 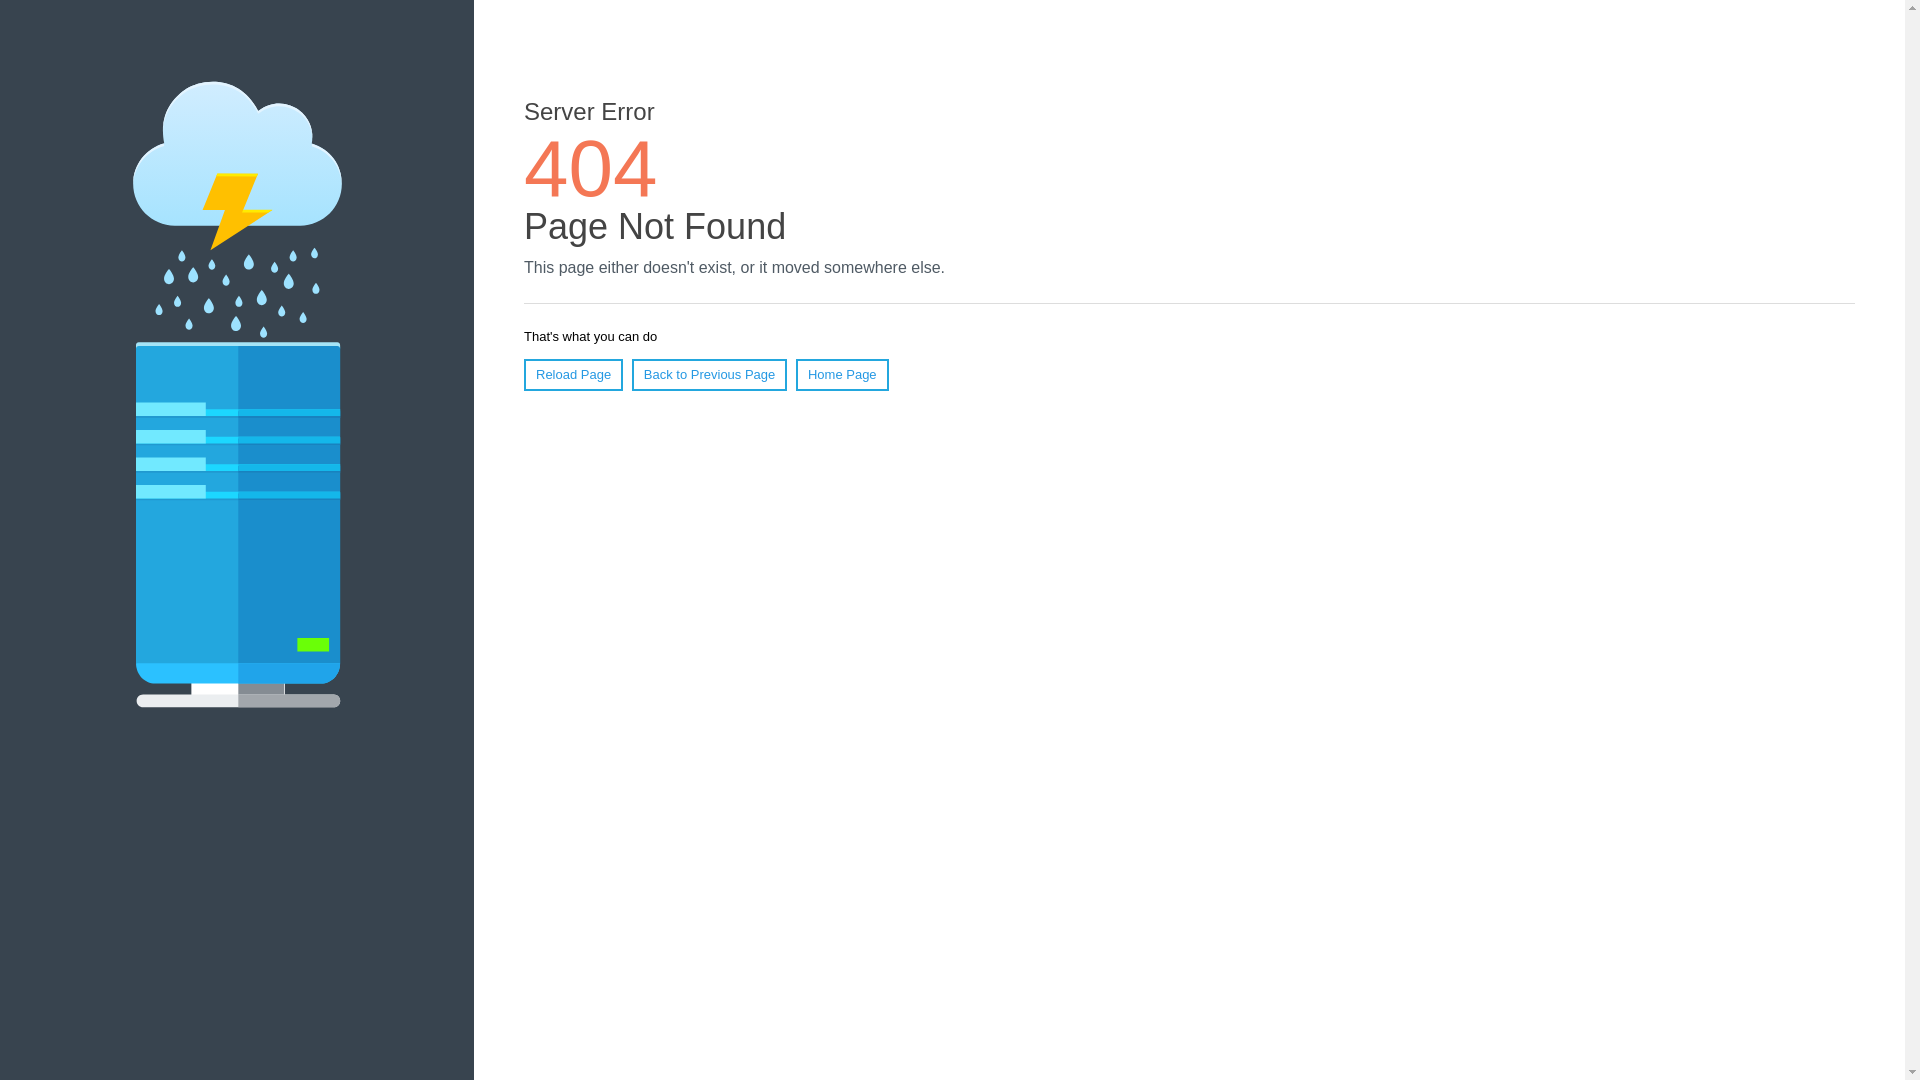 I want to click on Home Page, so click(x=842, y=375).